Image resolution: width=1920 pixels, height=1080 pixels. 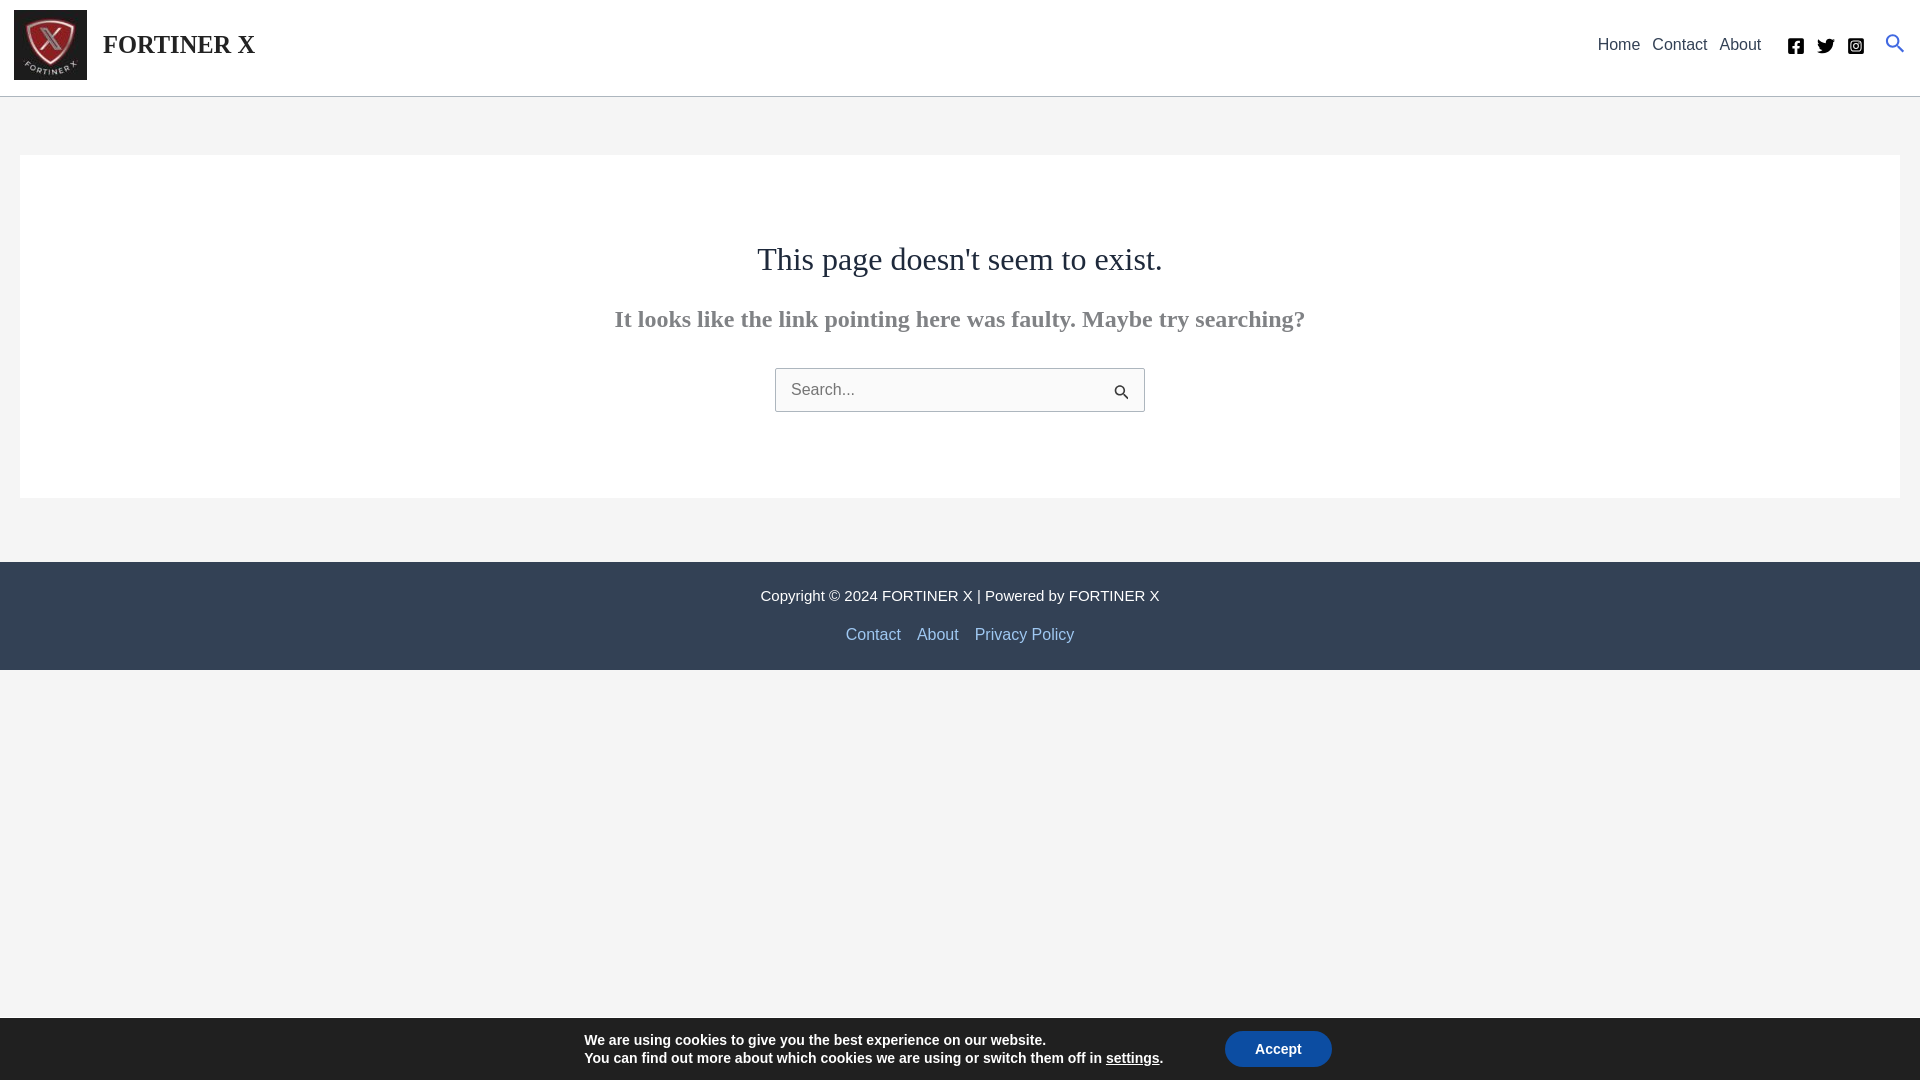 I want to click on Contact, so click(x=877, y=634).